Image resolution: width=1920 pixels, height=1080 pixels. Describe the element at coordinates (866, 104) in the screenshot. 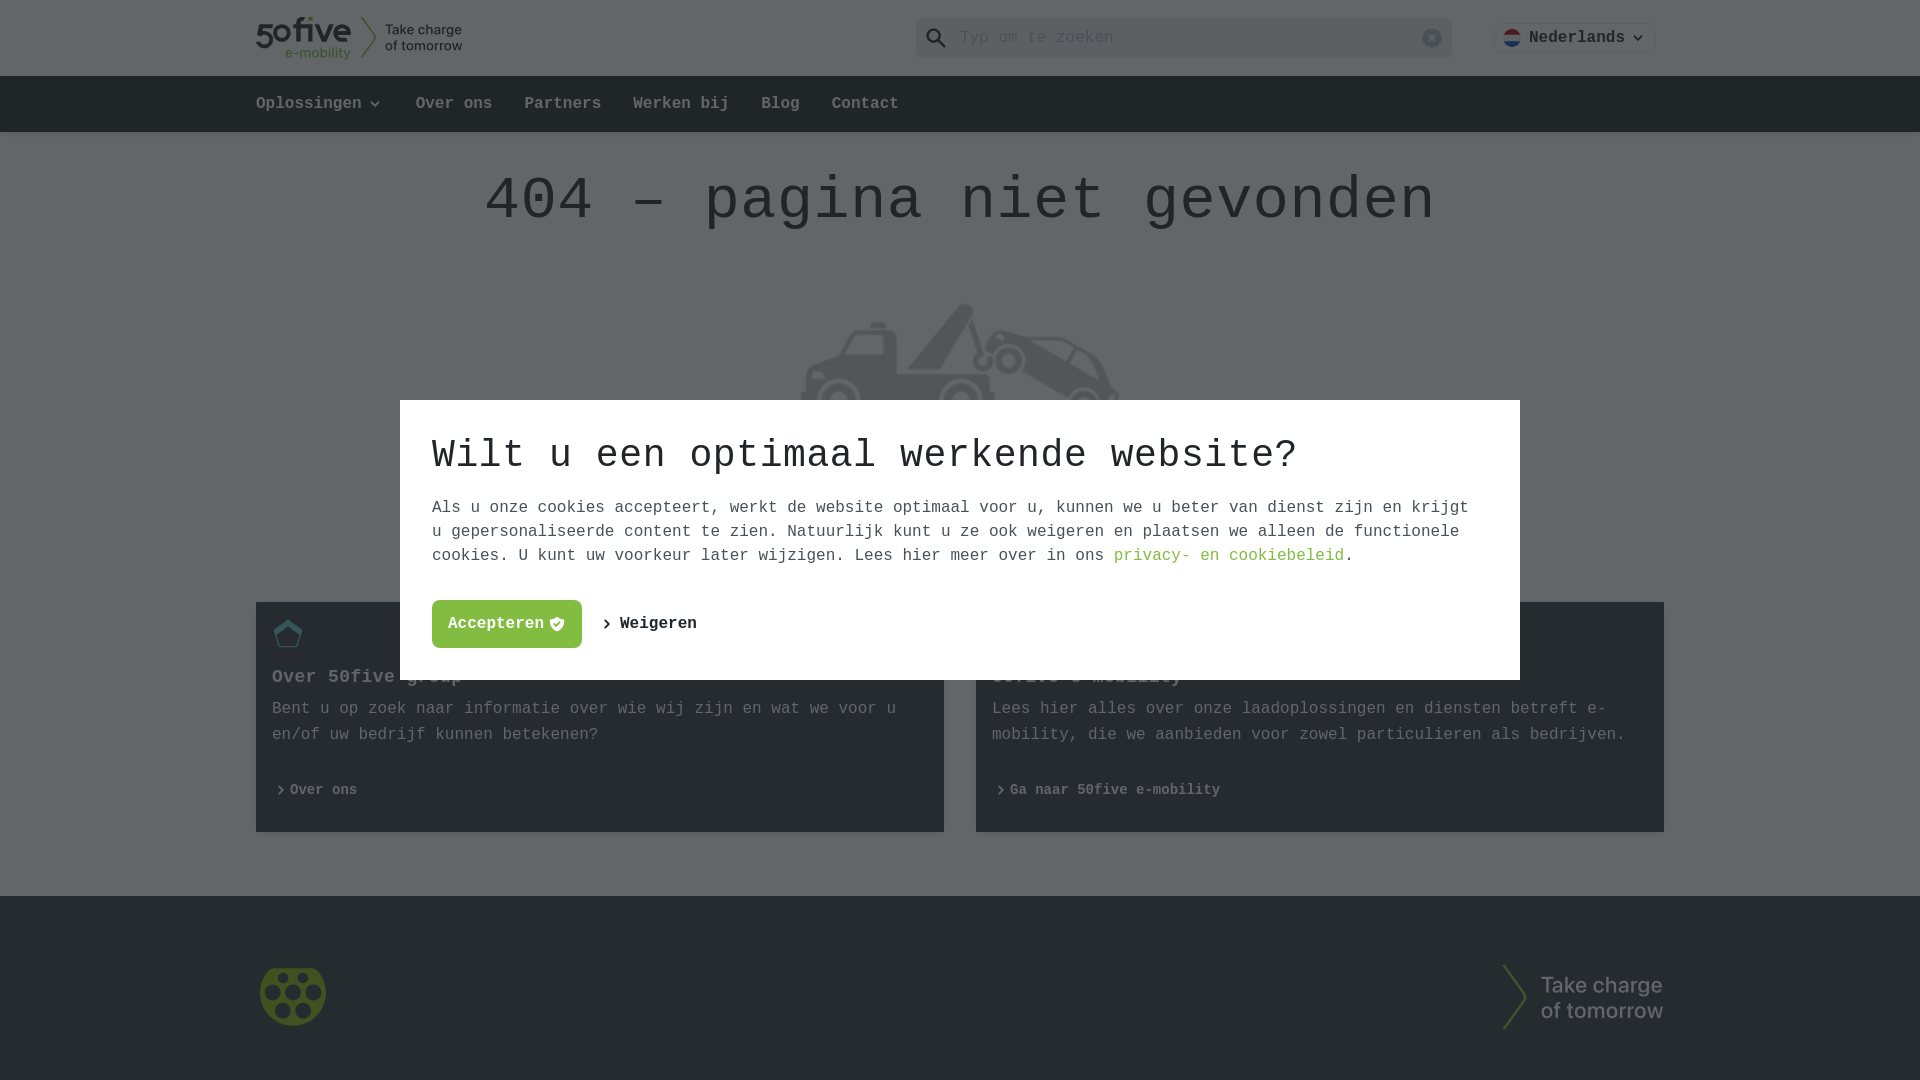

I see `Contact` at that location.